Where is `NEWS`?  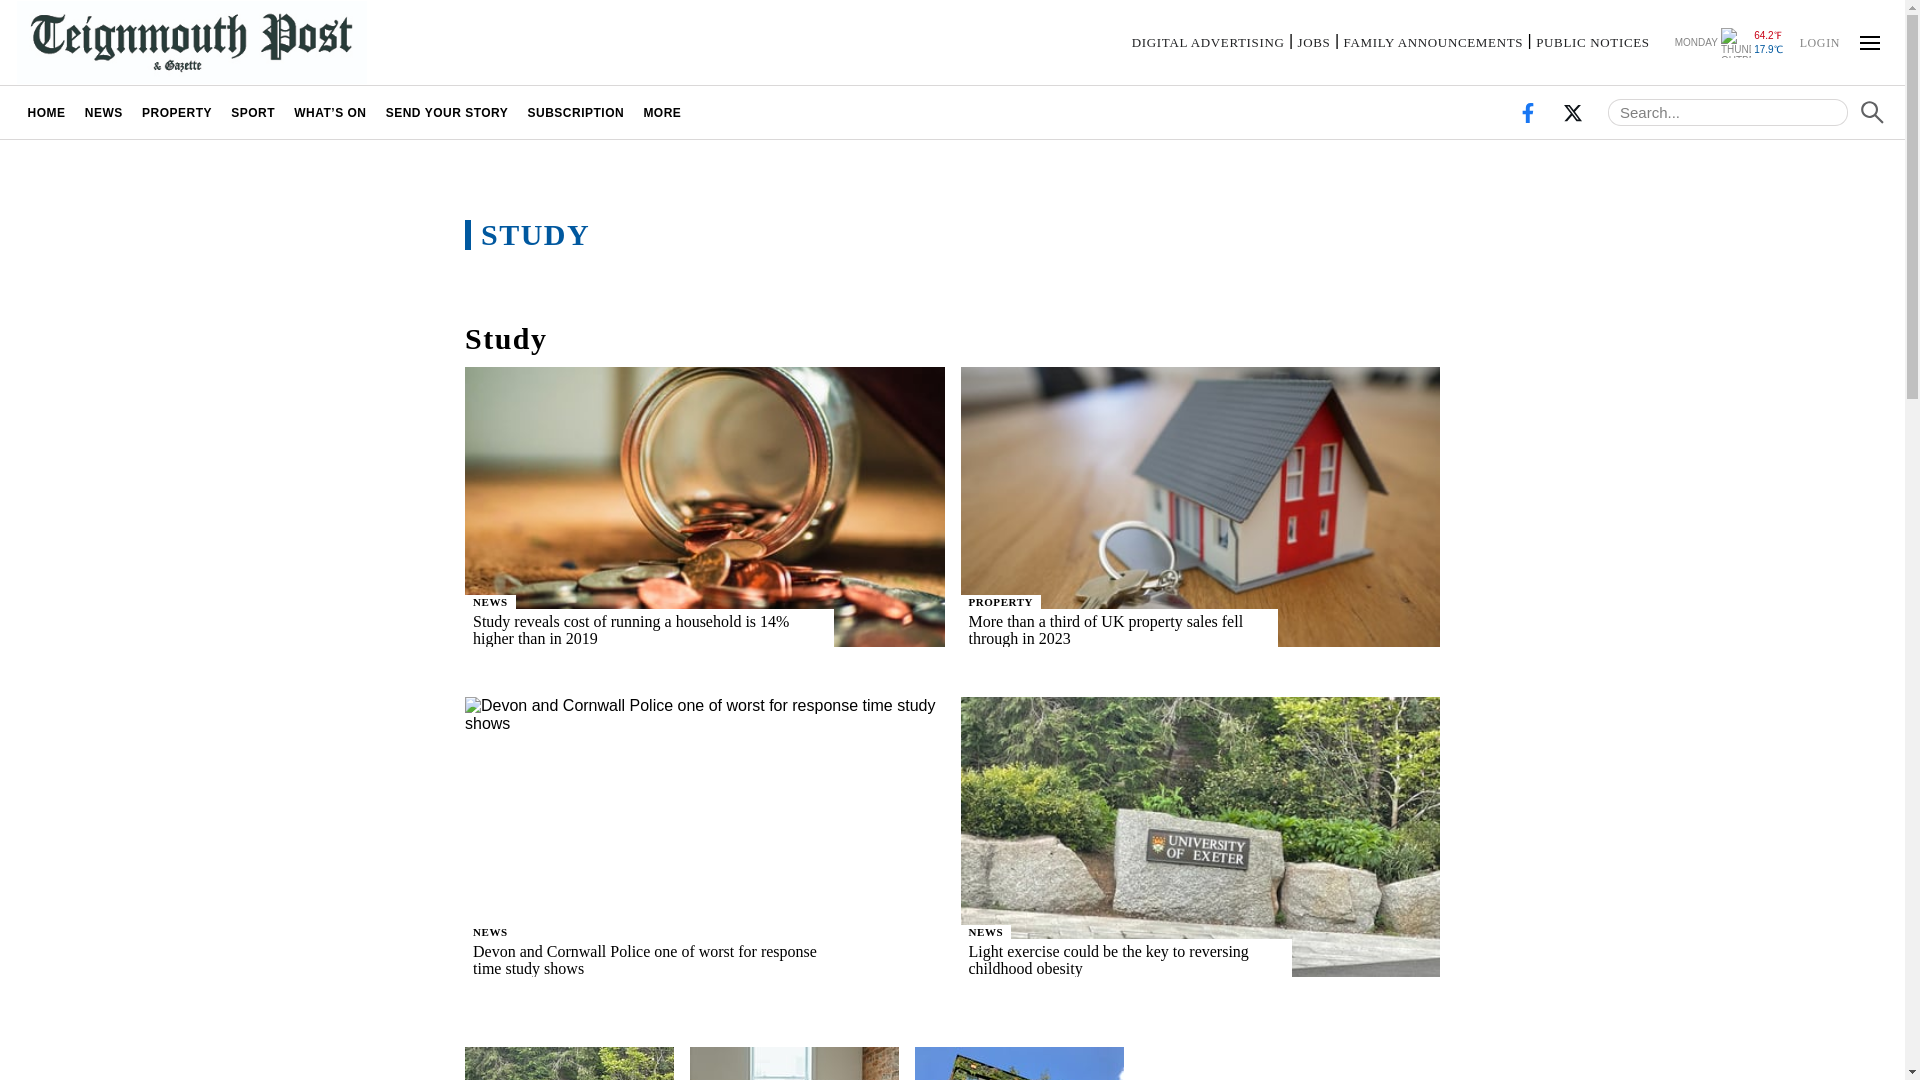 NEWS is located at coordinates (490, 602).